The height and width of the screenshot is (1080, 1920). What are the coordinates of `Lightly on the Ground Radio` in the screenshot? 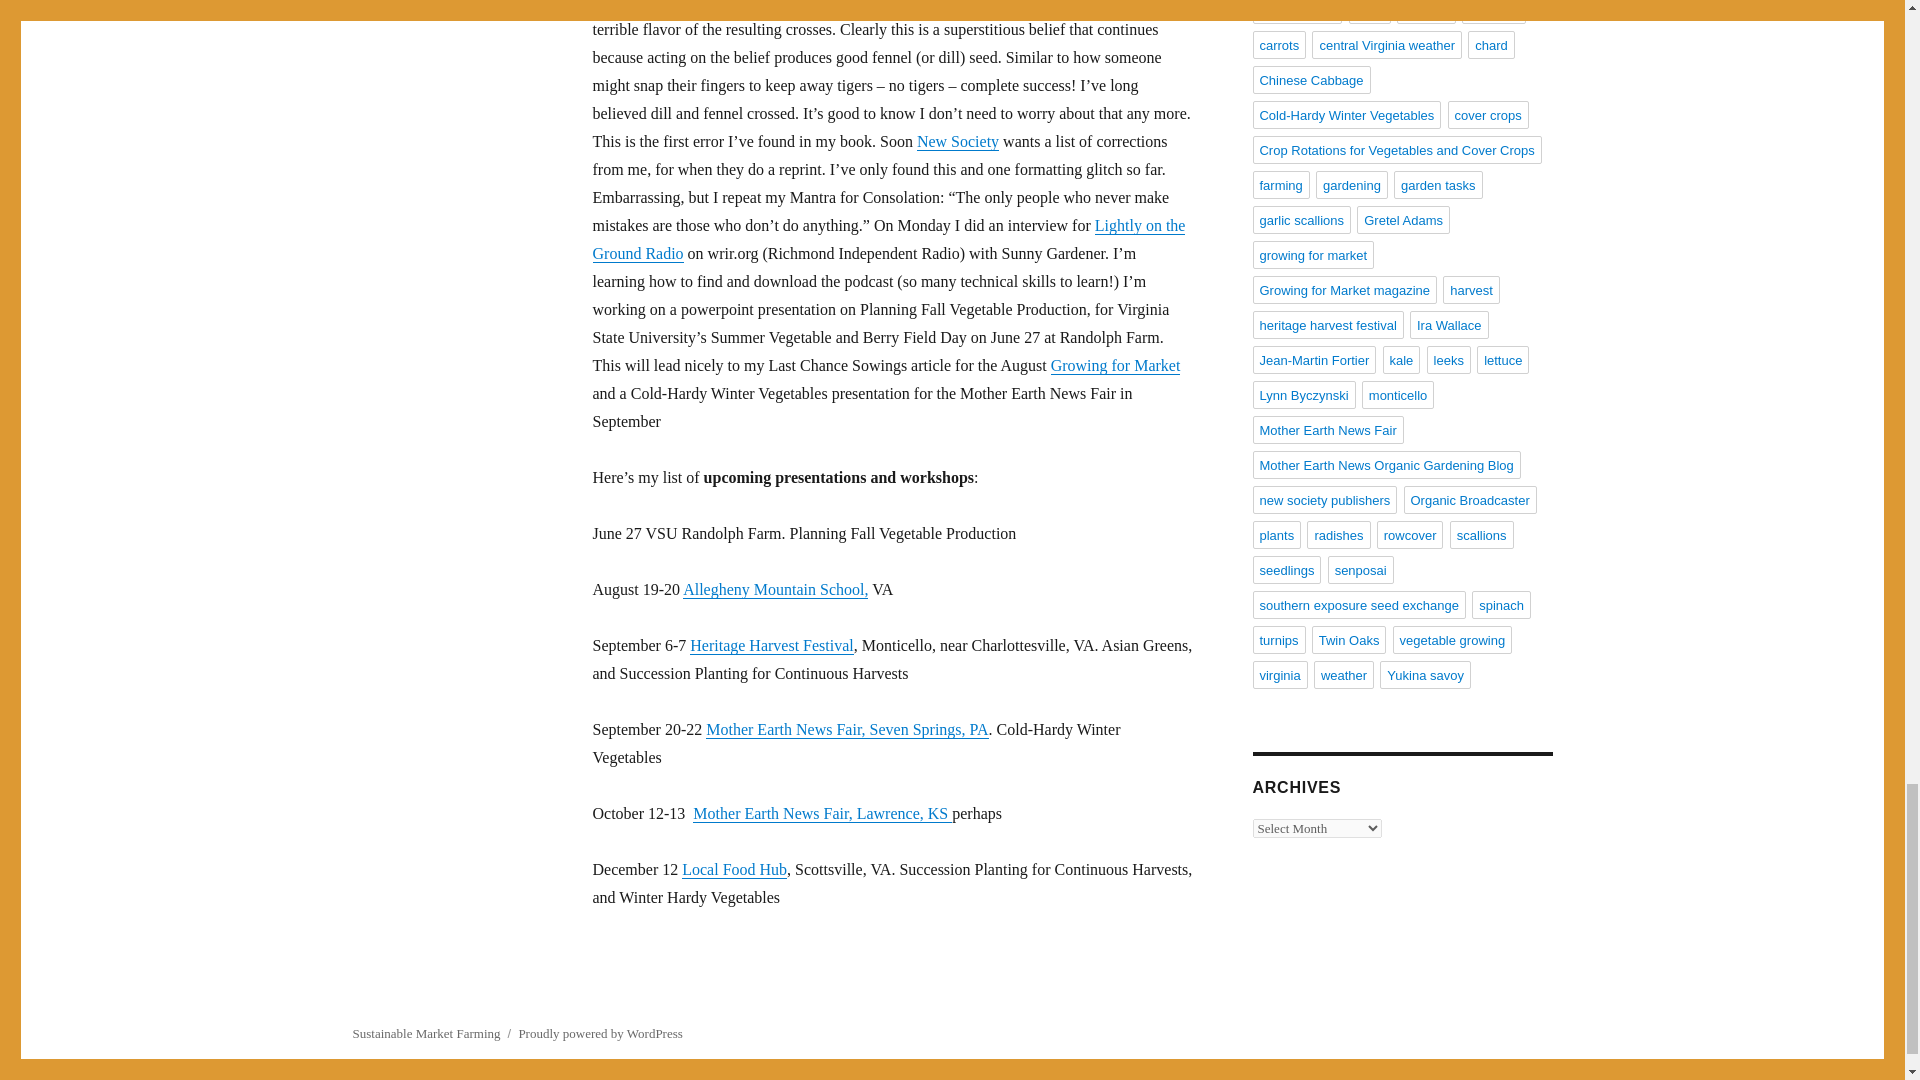 It's located at (888, 240).